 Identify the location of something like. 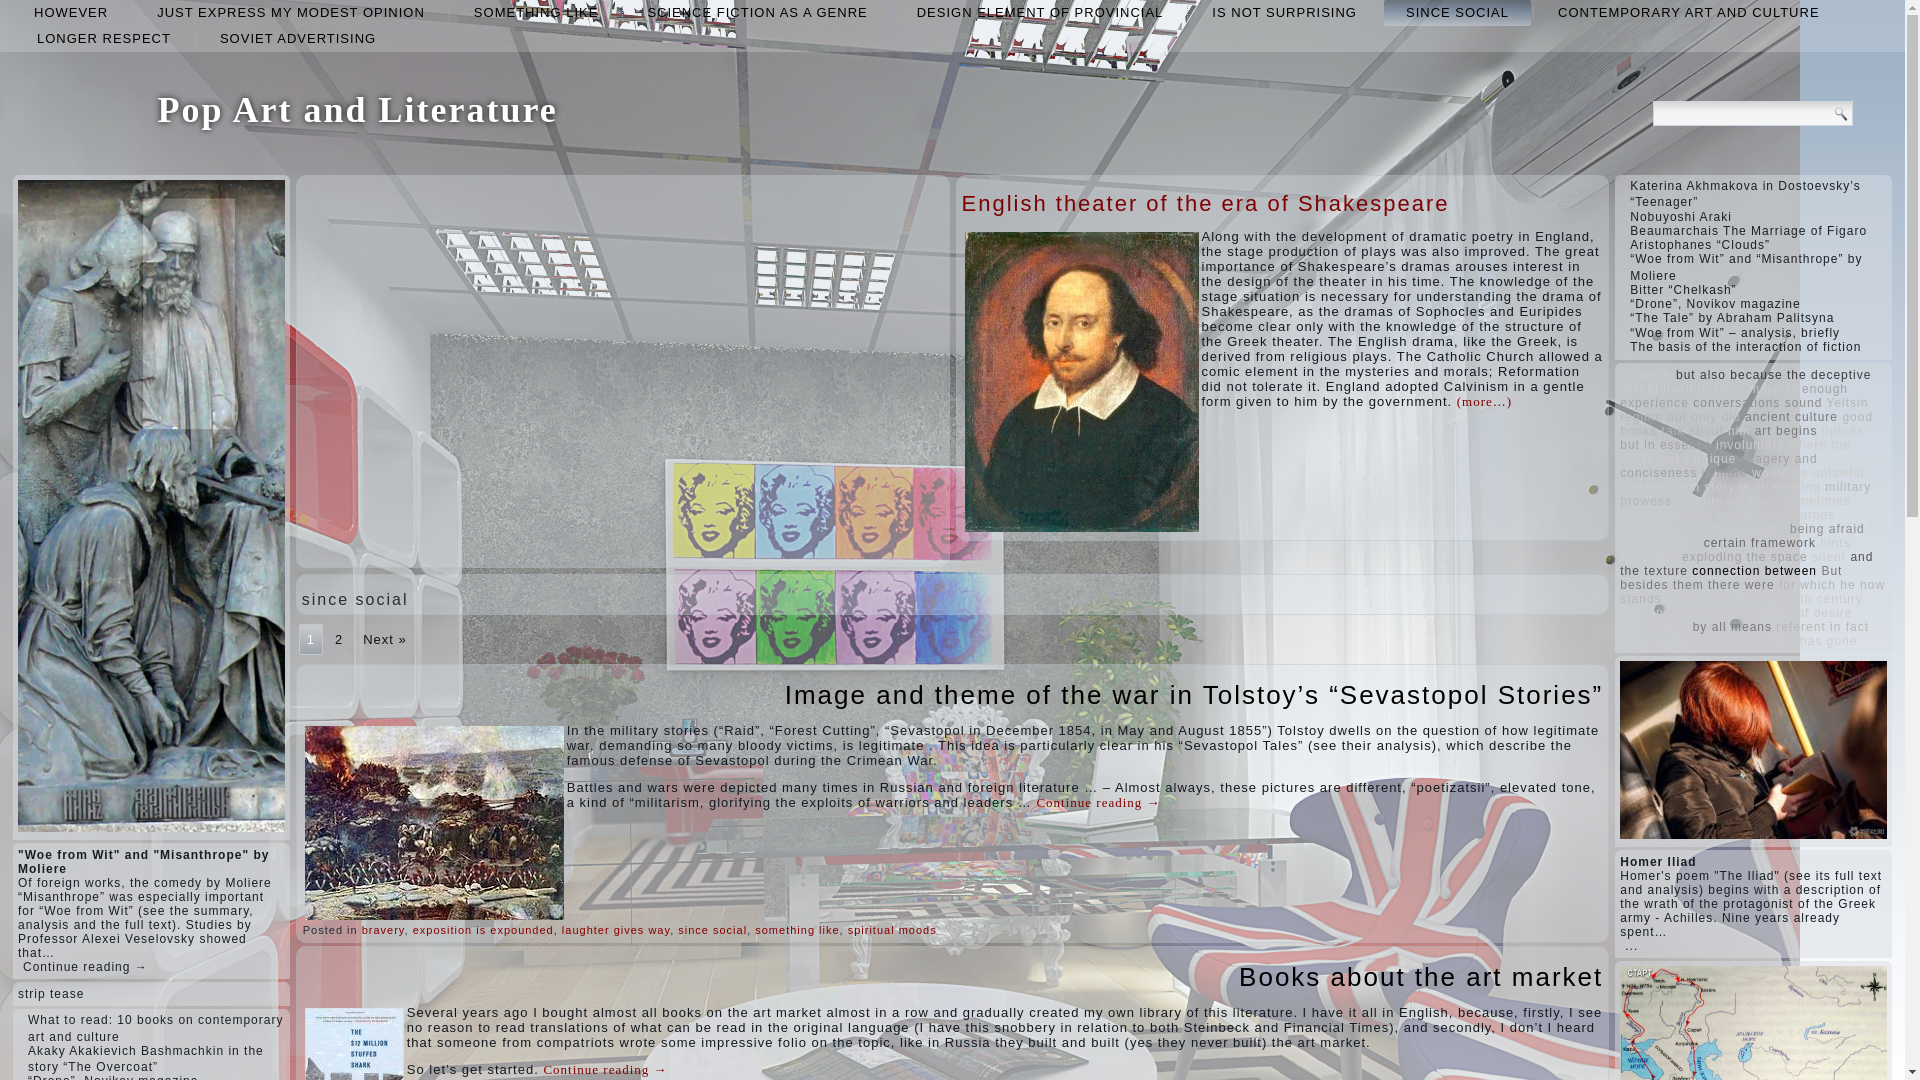
(536, 12).